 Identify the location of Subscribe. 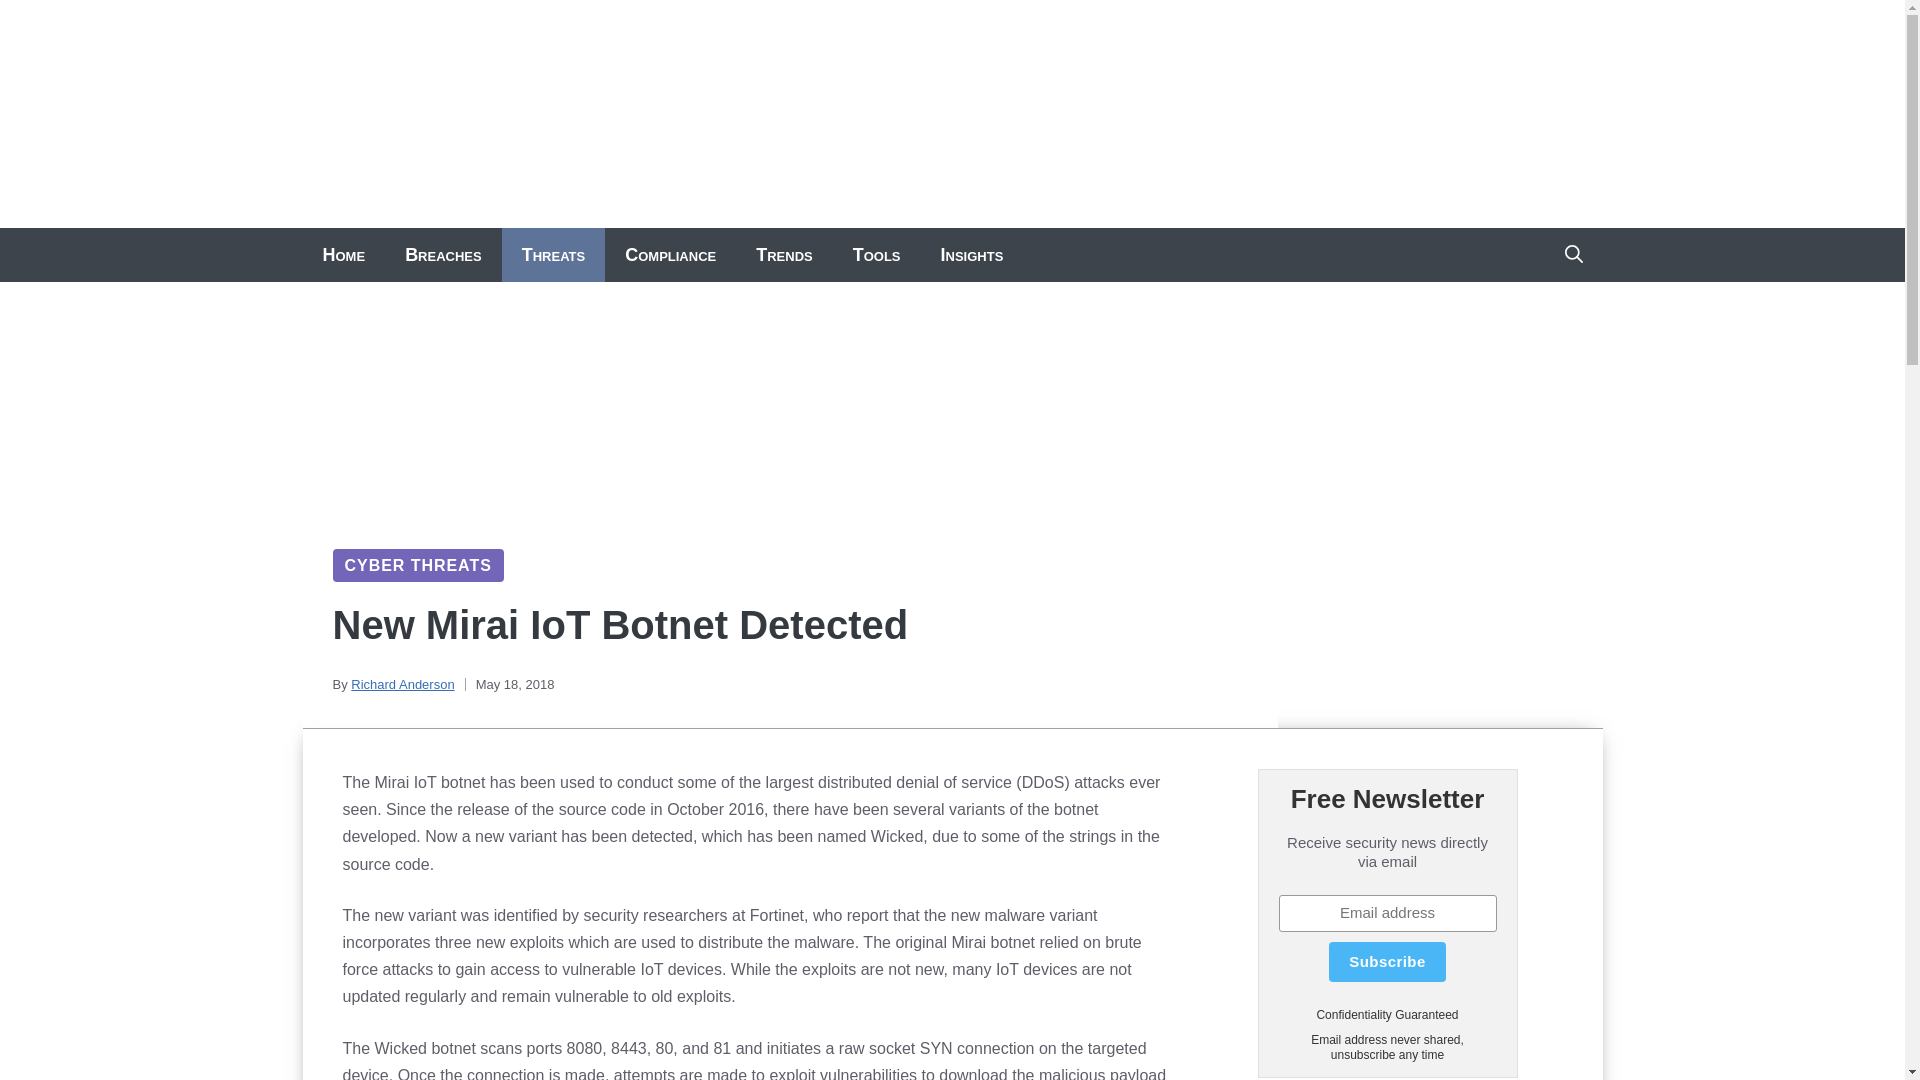
(1386, 961).